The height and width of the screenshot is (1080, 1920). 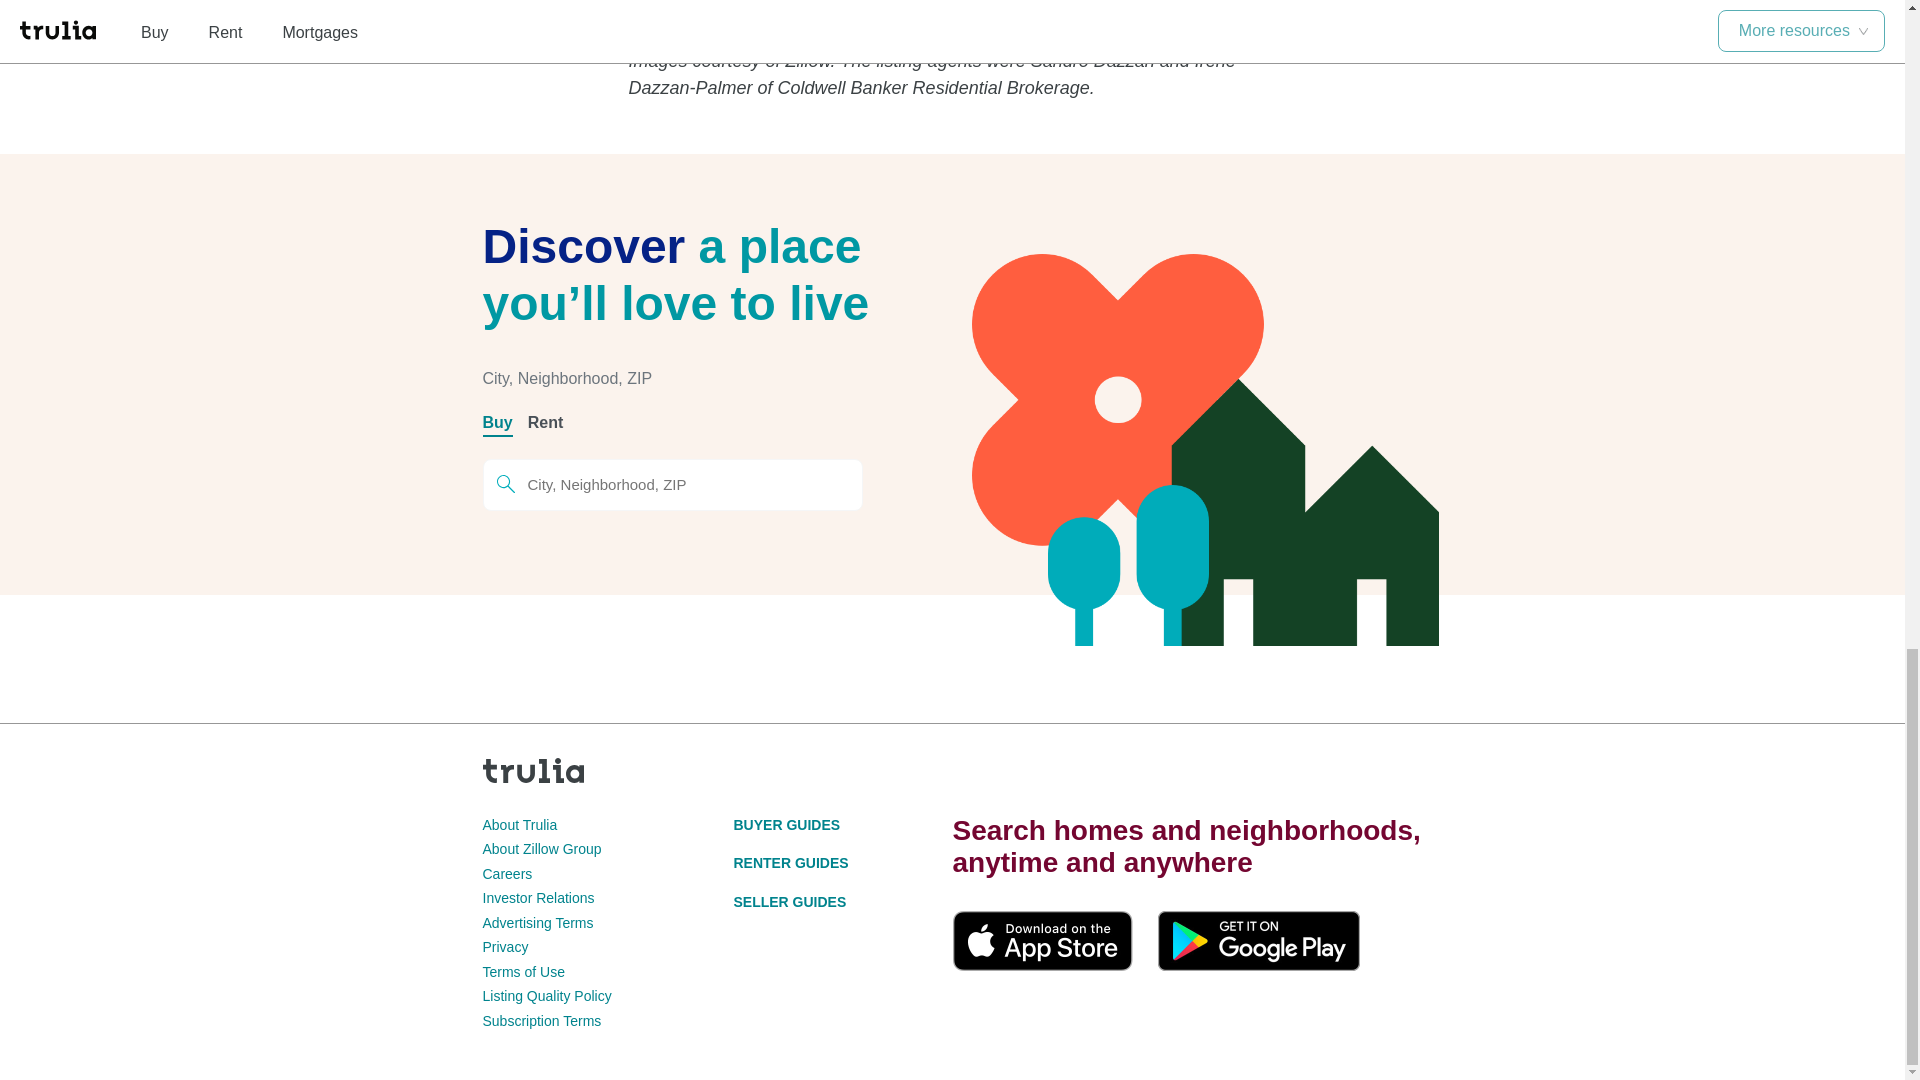 I want to click on Download Apple App, so click(x=1042, y=940).